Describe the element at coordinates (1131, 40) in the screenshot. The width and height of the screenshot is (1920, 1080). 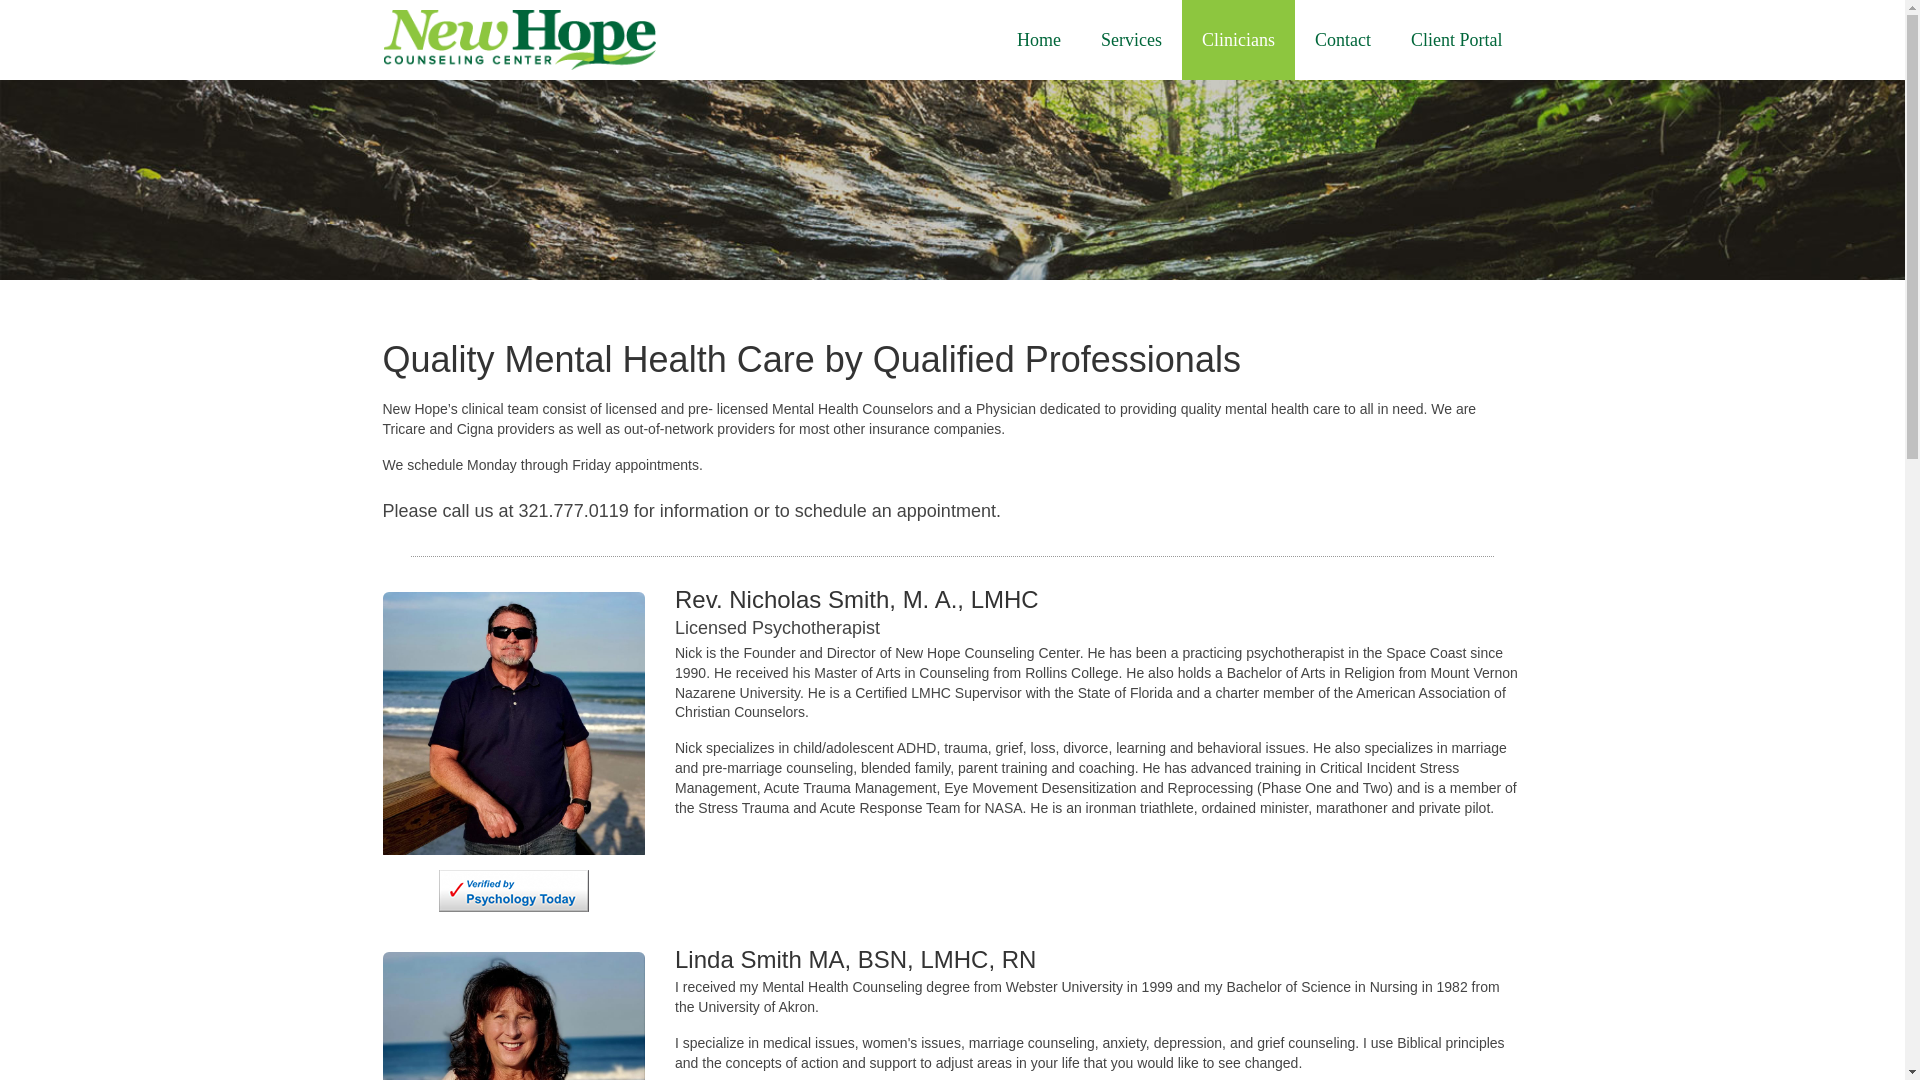
I see `Services` at that location.